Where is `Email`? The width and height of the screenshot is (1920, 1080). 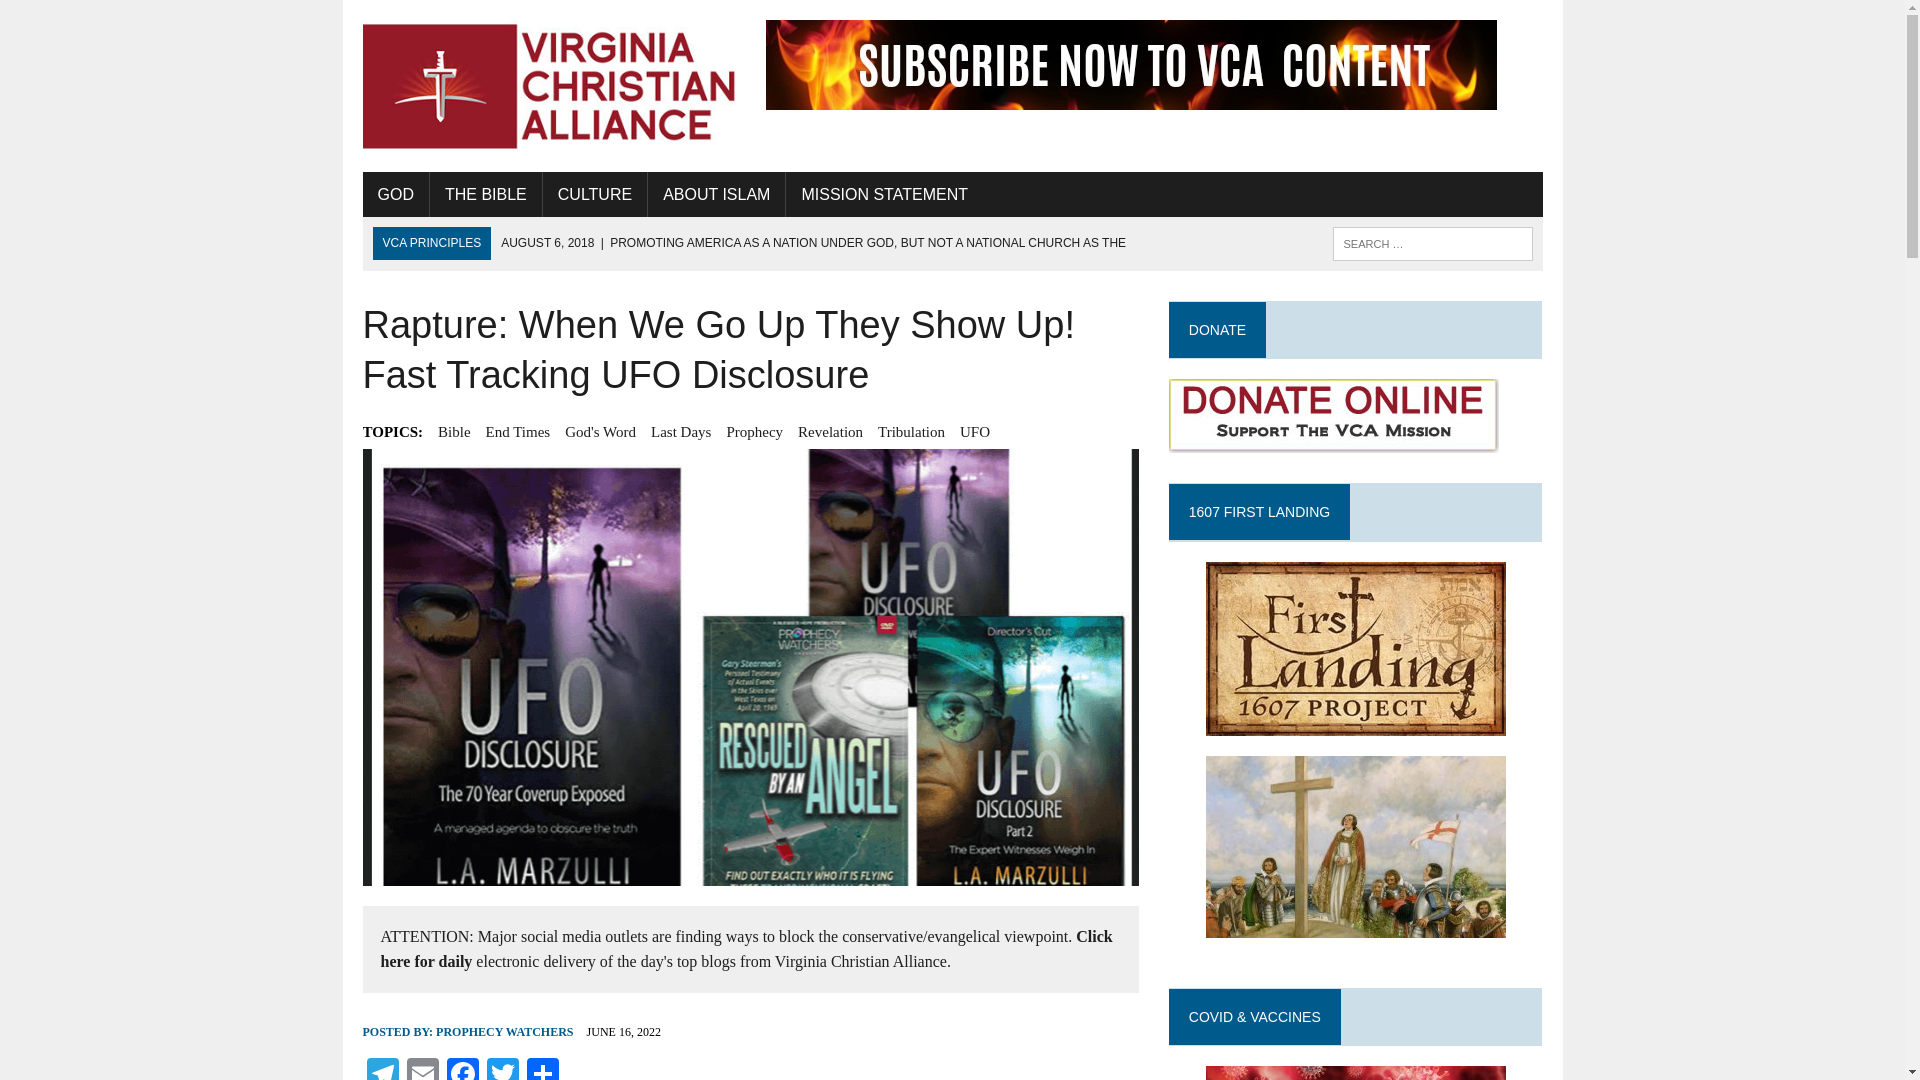 Email is located at coordinates (421, 1069).